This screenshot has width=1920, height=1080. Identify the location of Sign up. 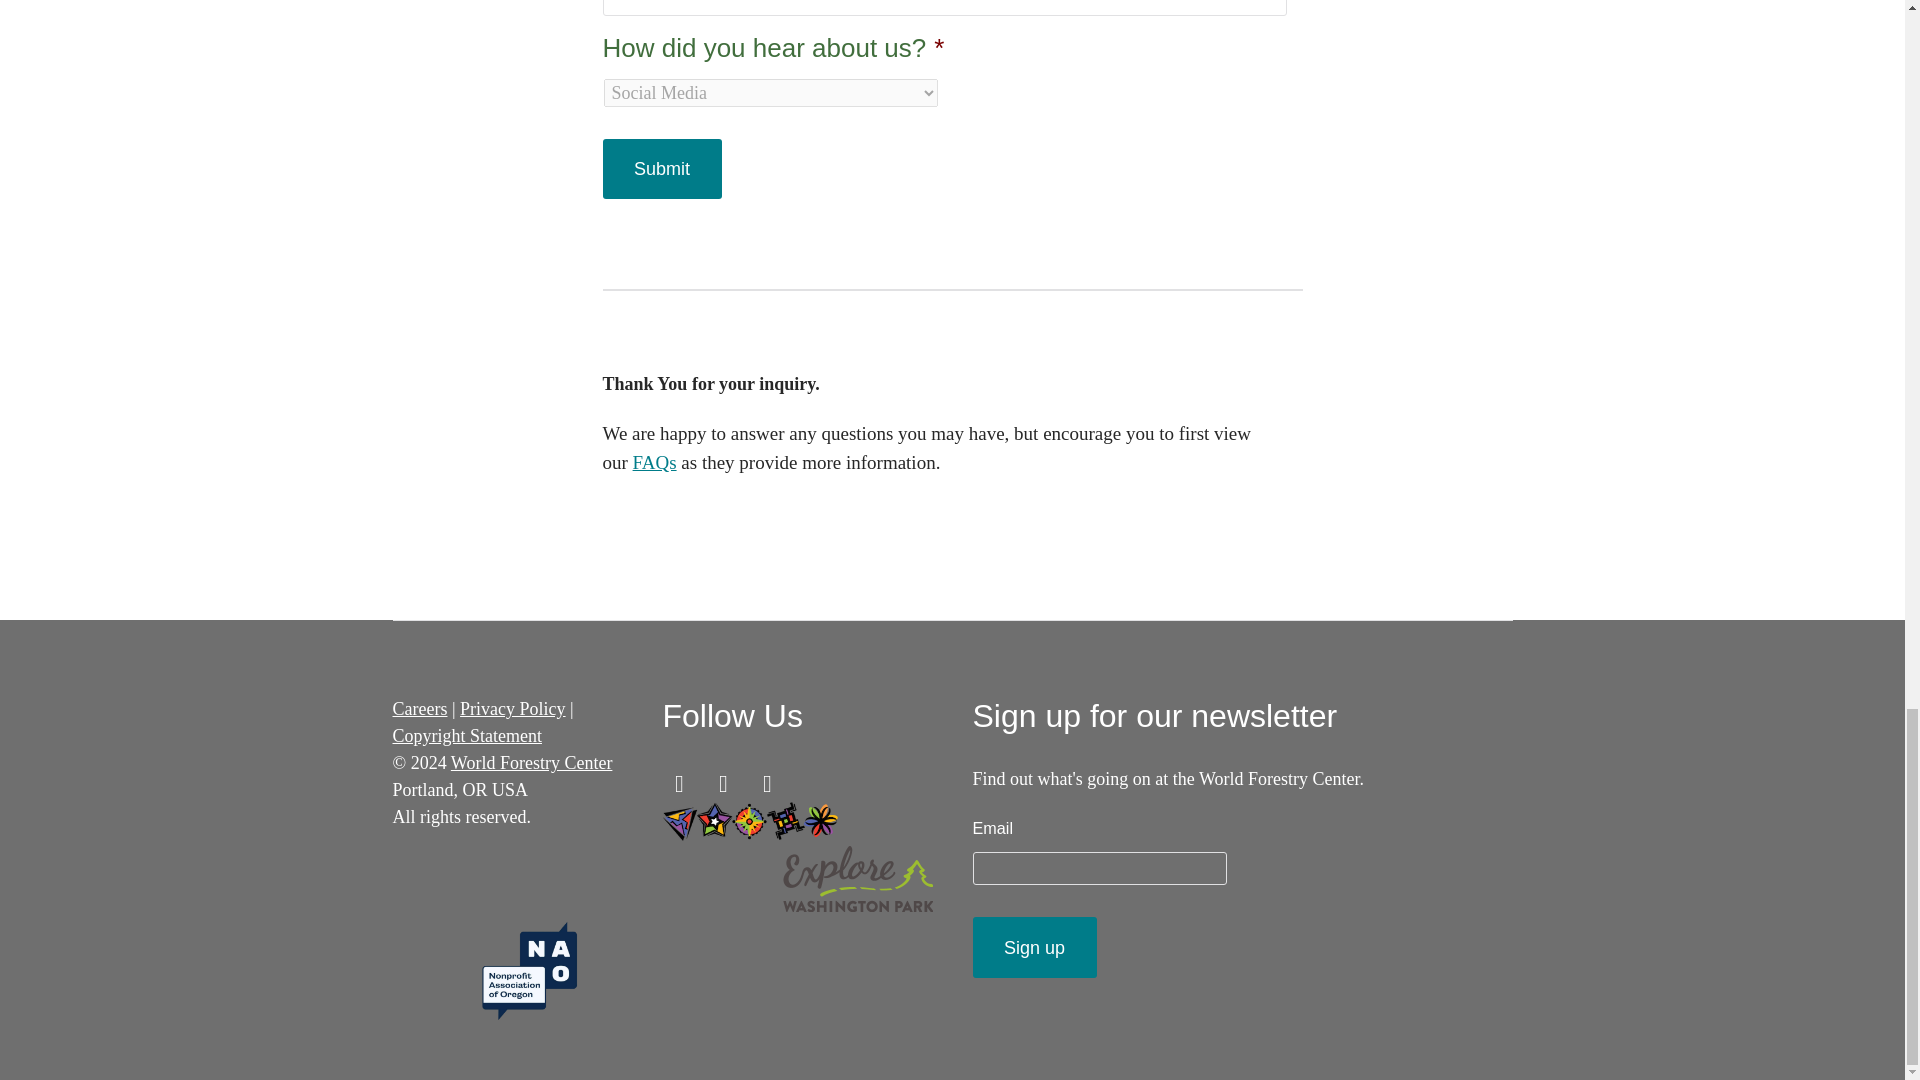
(1034, 946).